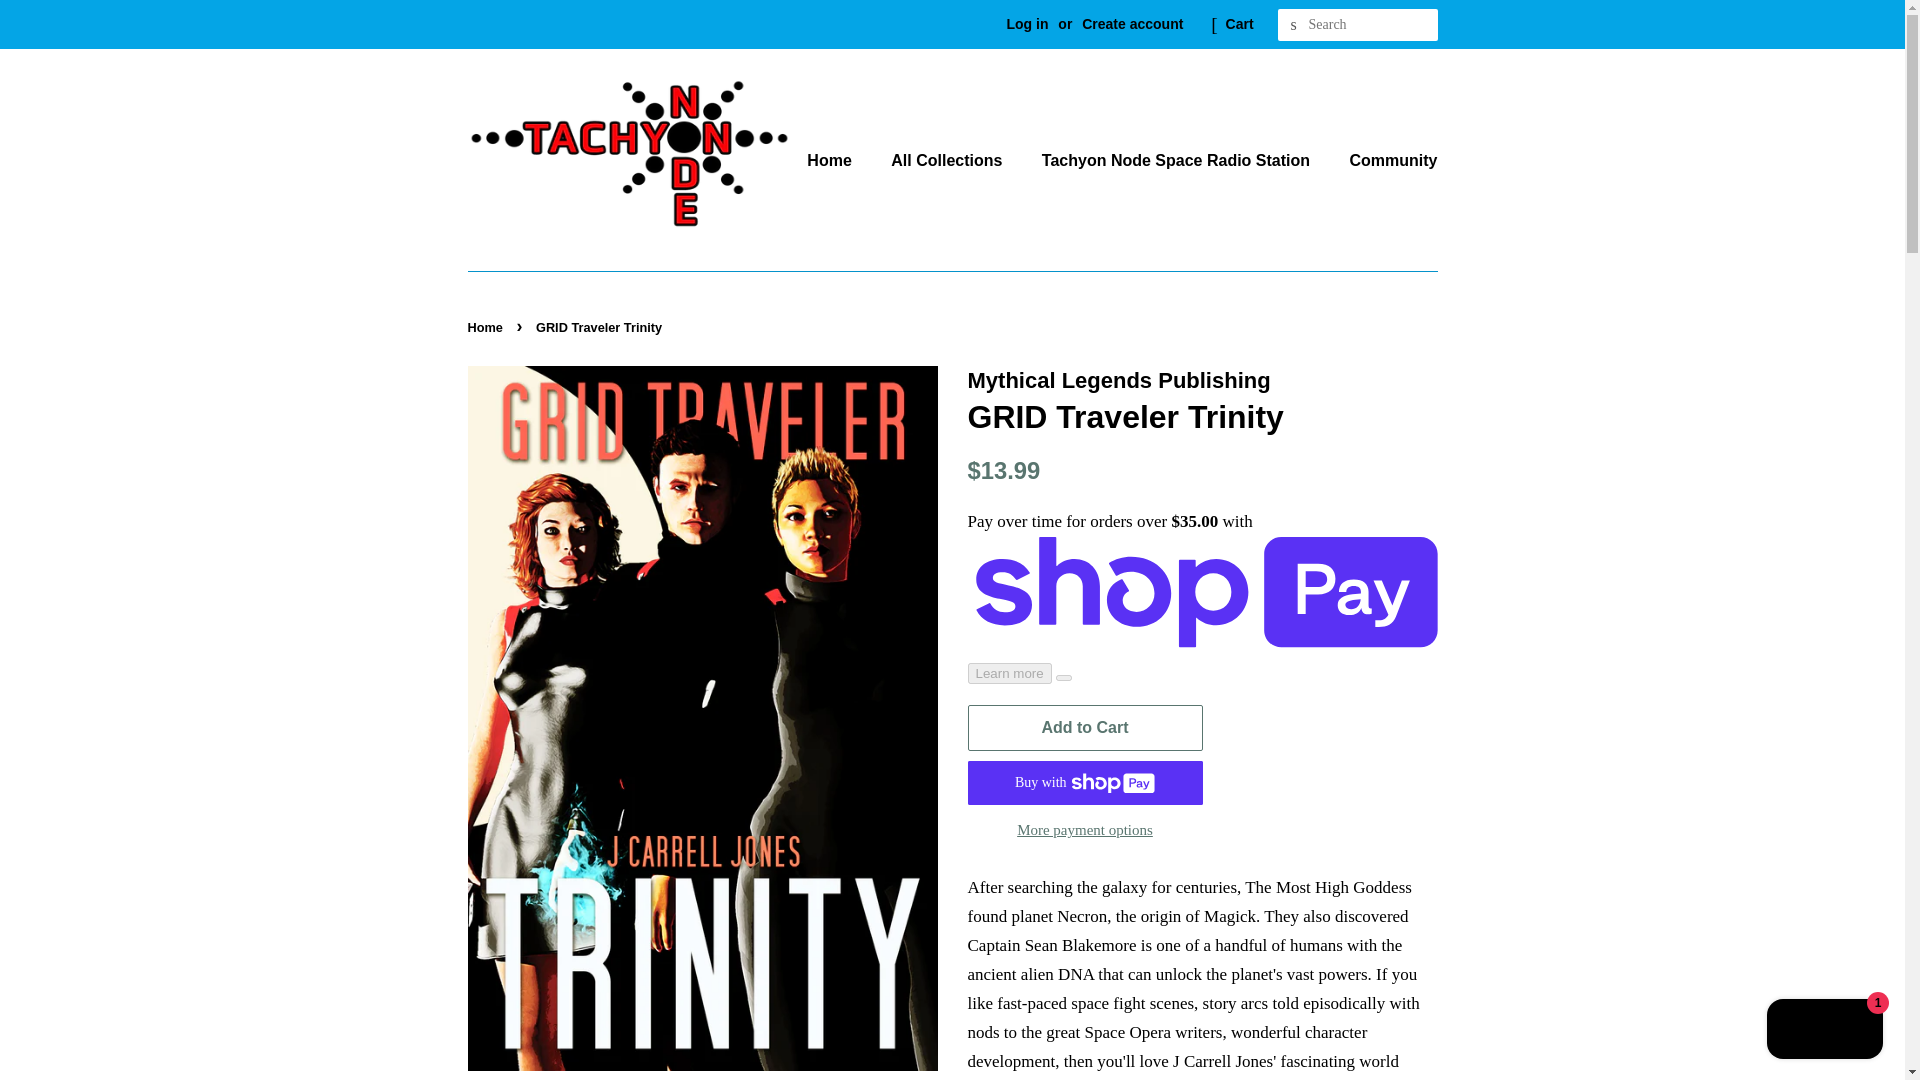 This screenshot has width=1920, height=1080. Describe the element at coordinates (1824, 1031) in the screenshot. I see `Shopify online store chat` at that location.